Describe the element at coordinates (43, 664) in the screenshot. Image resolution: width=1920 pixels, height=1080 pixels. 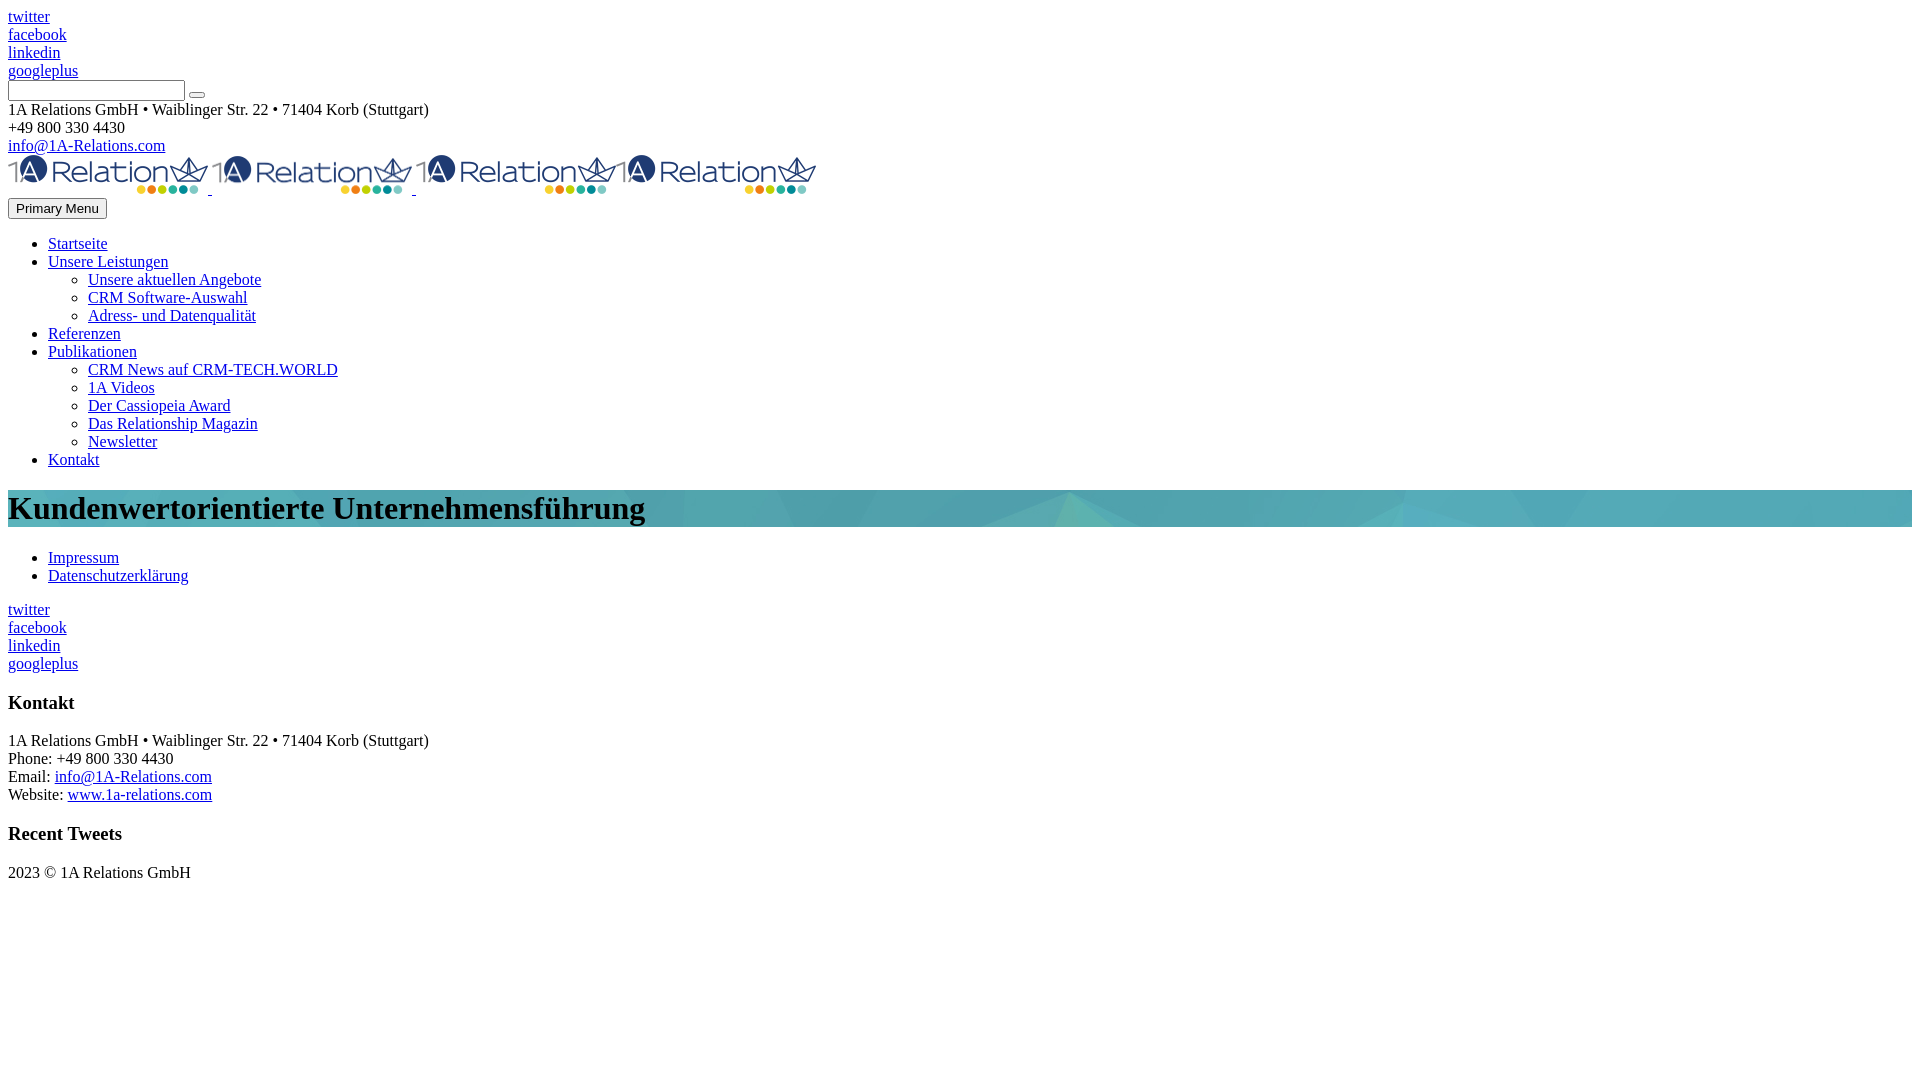
I see `googleplus` at that location.